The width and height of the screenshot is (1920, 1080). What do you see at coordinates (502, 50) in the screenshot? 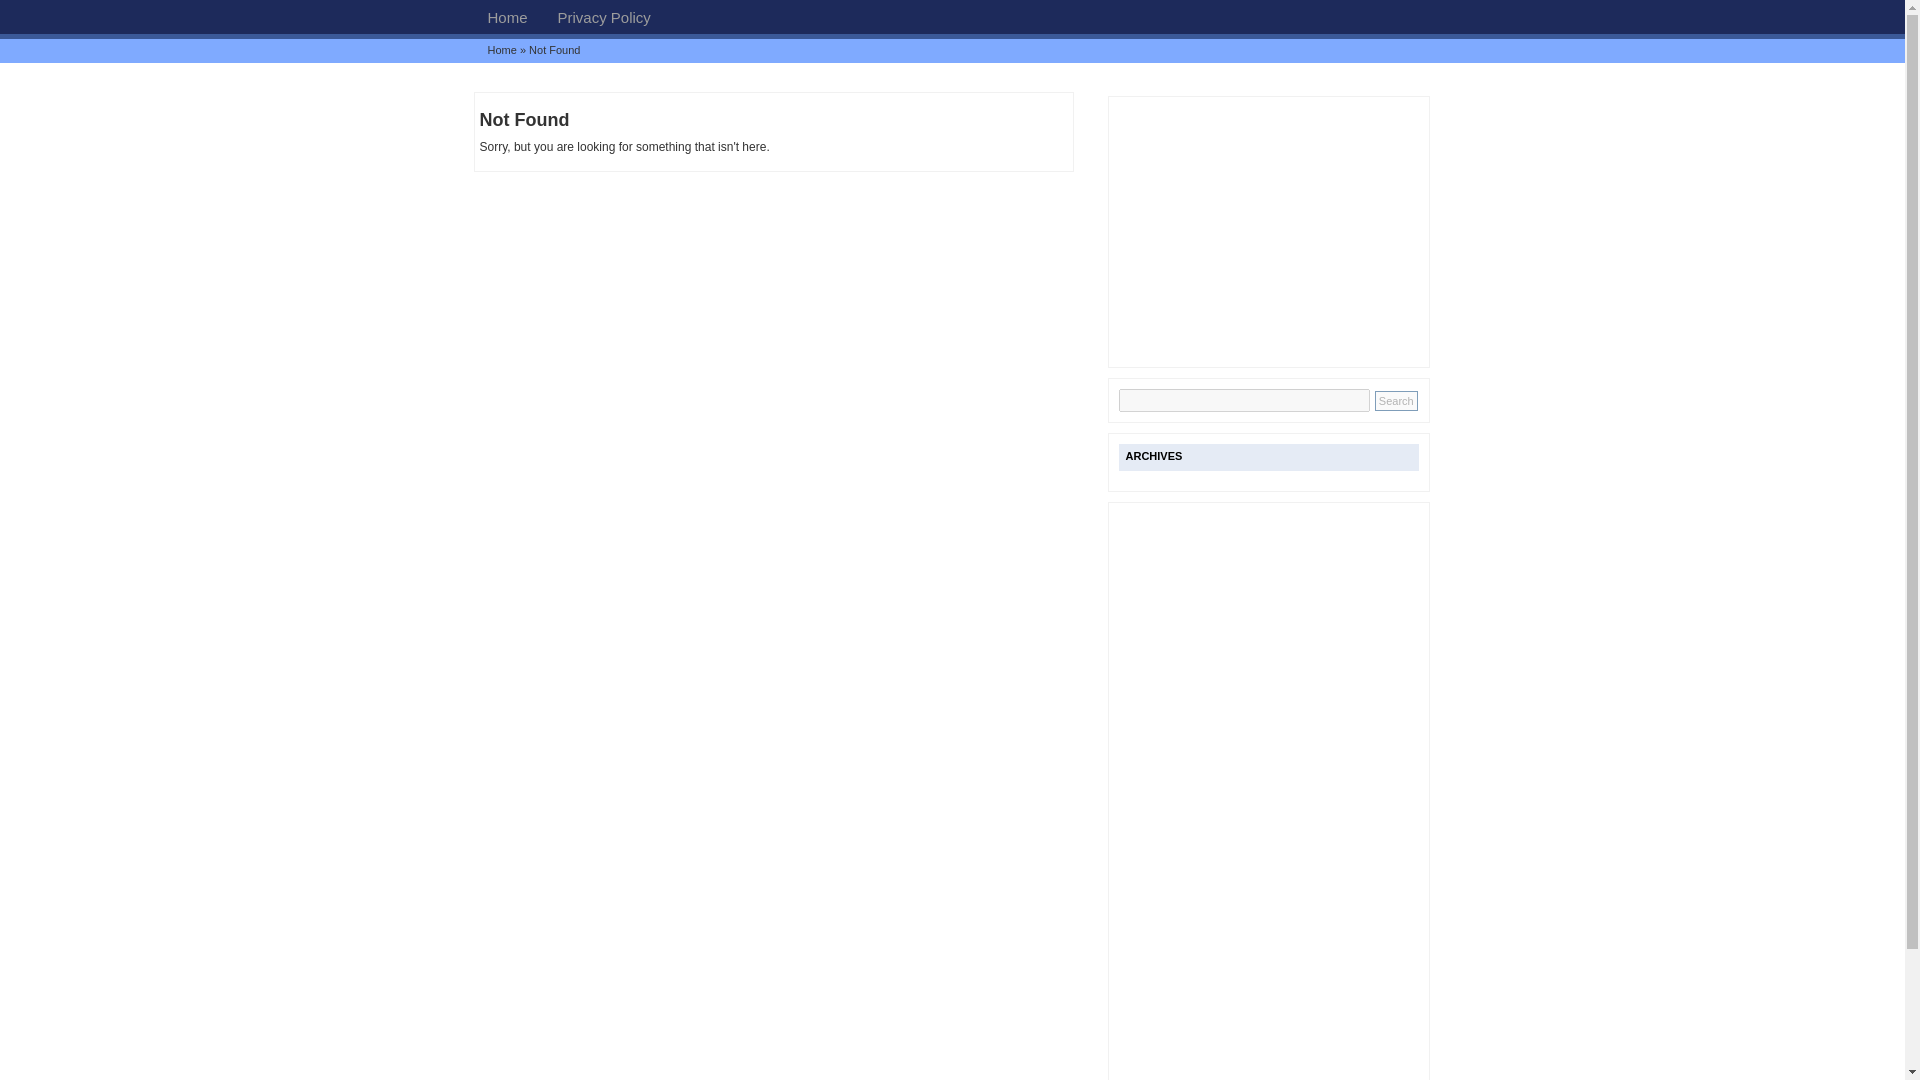
I see `GTOPCARS.COM` at bounding box center [502, 50].